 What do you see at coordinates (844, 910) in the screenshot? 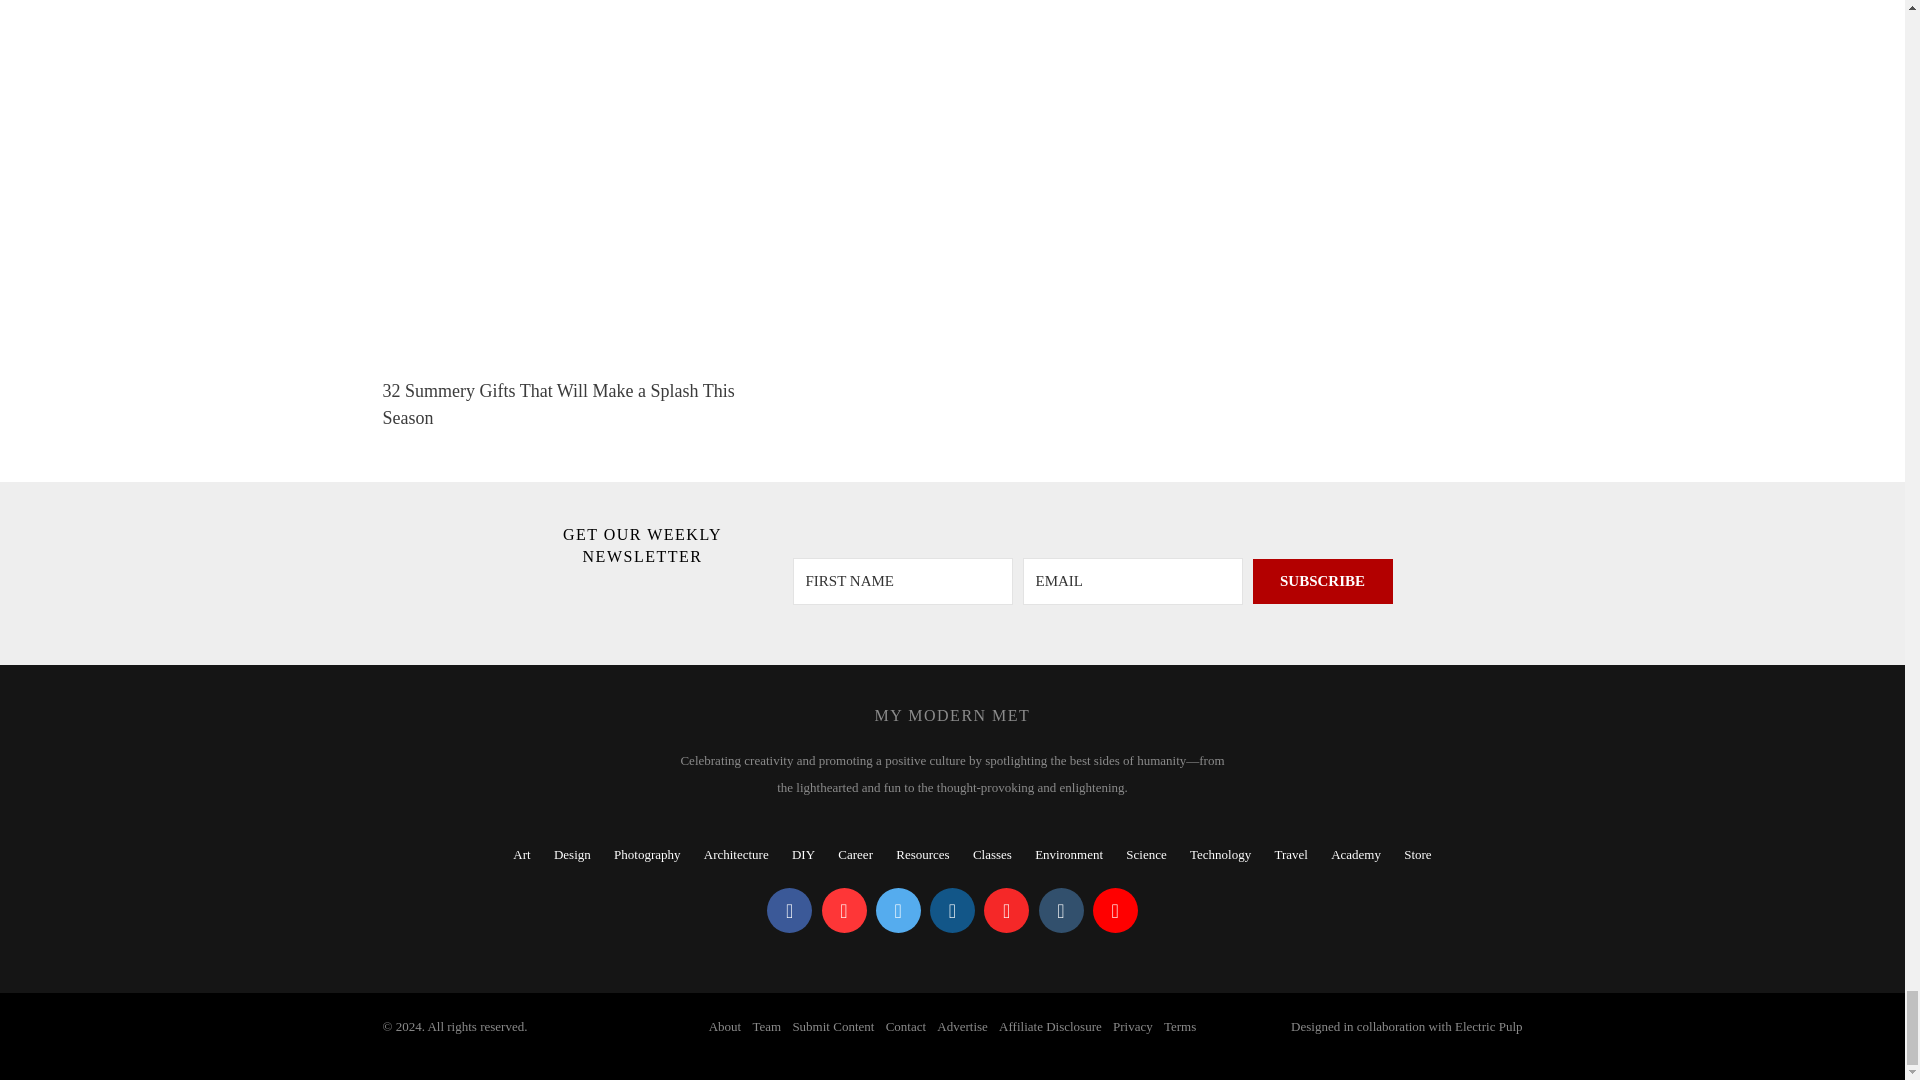
I see `My Modern Met on Pinterest` at bounding box center [844, 910].